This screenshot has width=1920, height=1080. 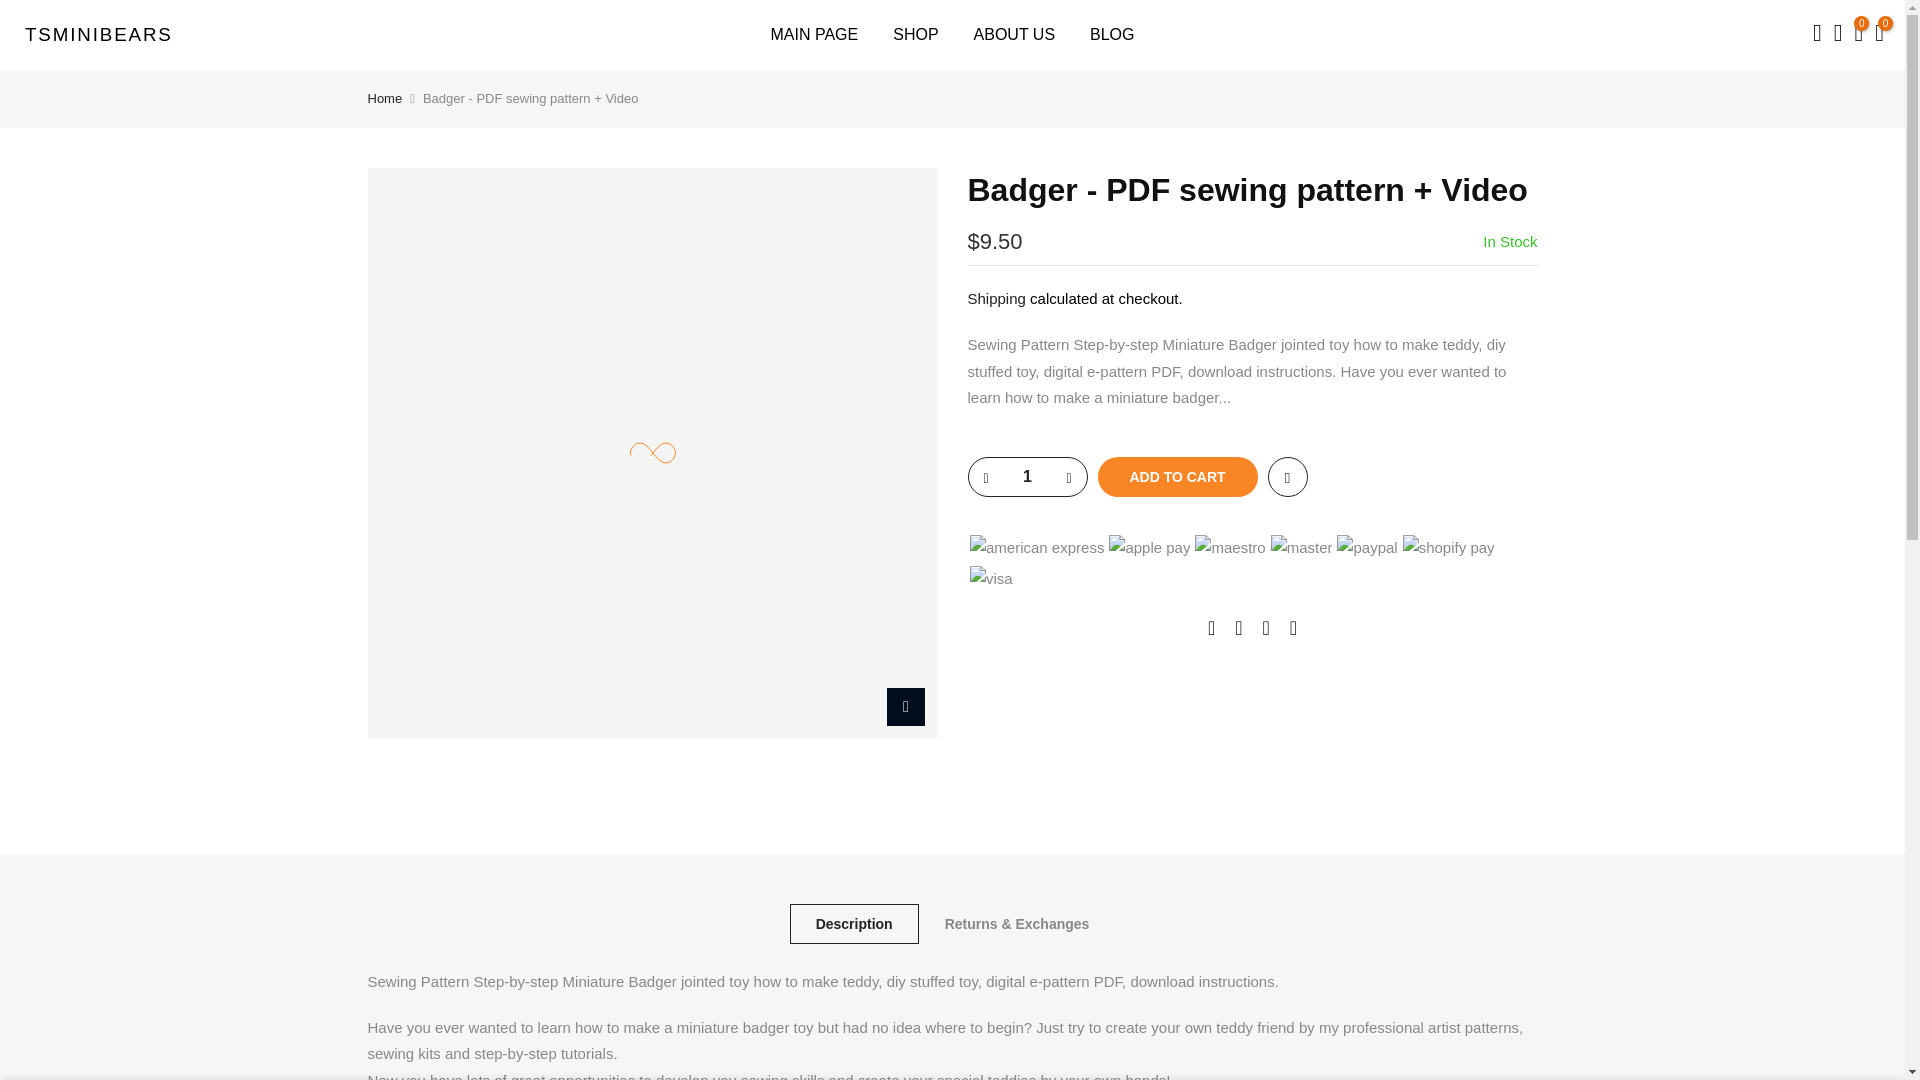 I want to click on TSMINIBEARS, so click(x=98, y=35).